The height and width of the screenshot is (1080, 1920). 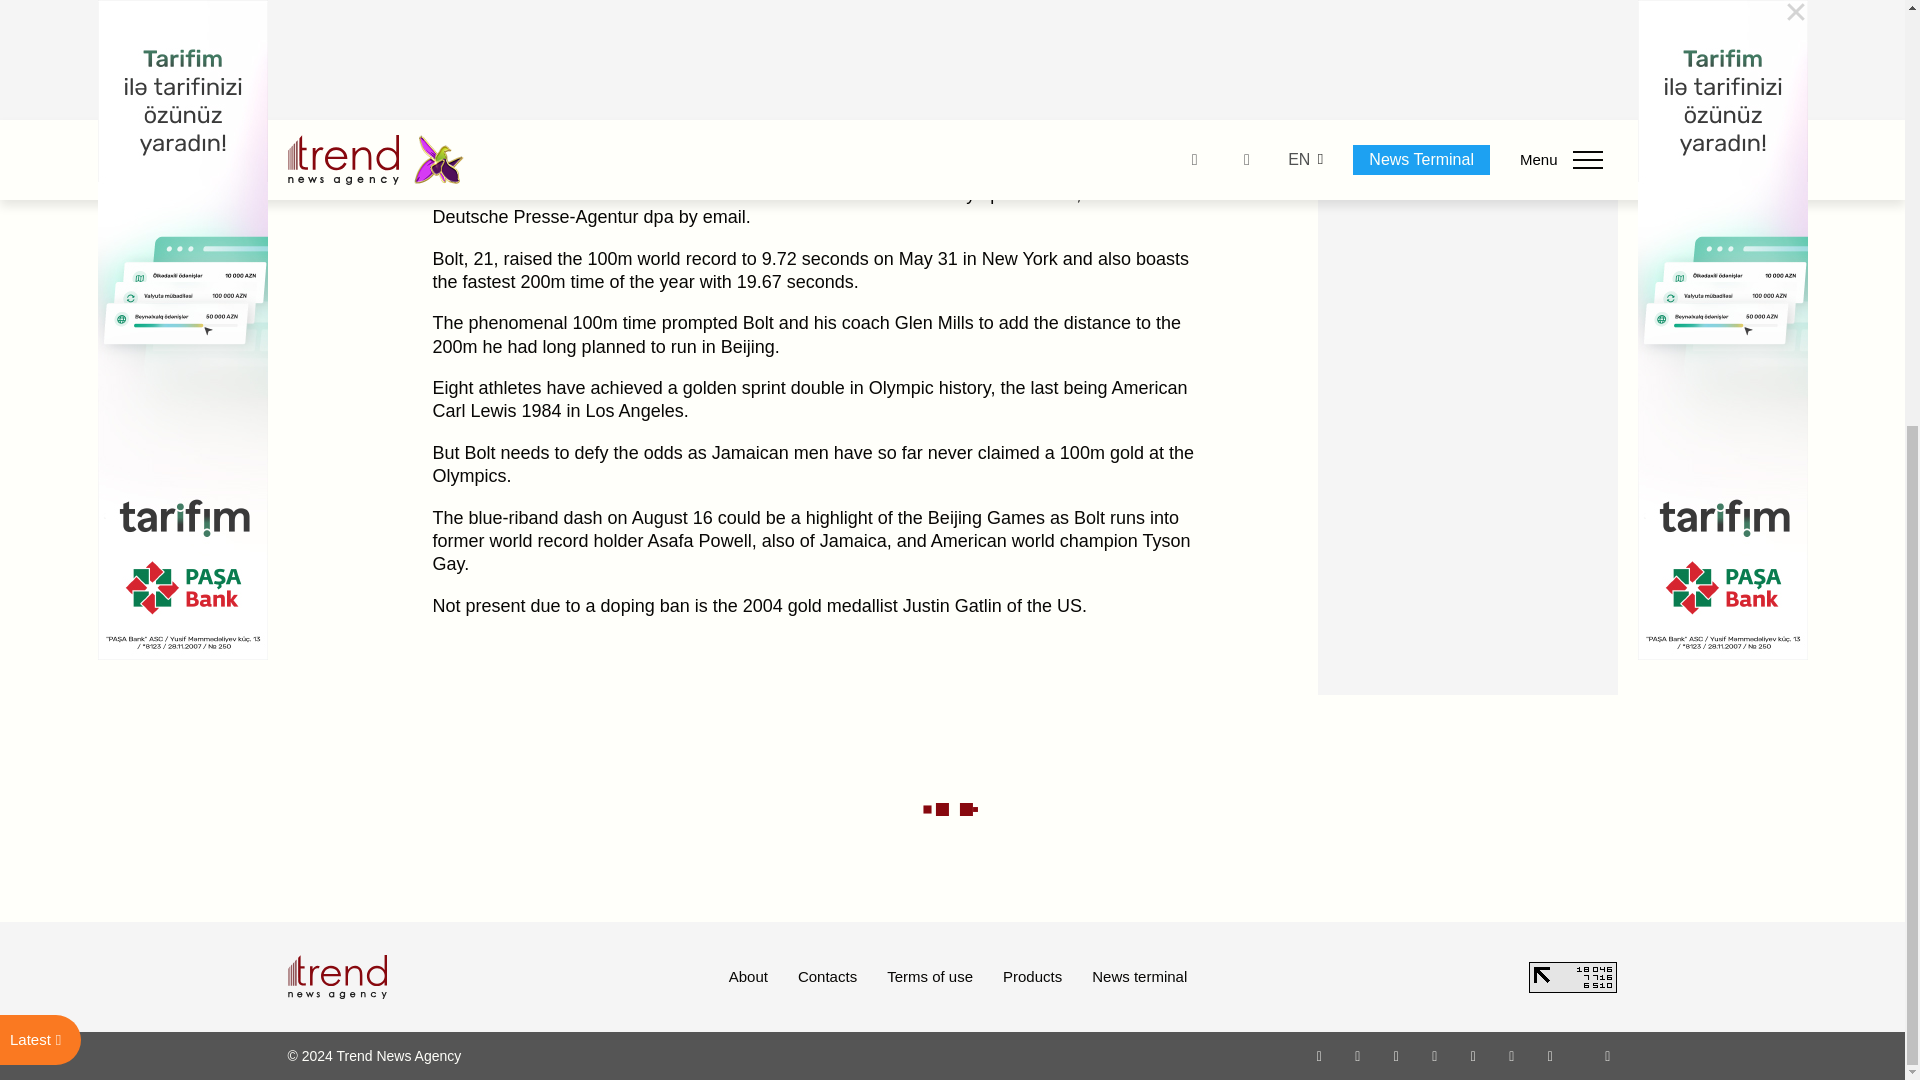 I want to click on 3rd party ad content, so click(x=1468, y=68).